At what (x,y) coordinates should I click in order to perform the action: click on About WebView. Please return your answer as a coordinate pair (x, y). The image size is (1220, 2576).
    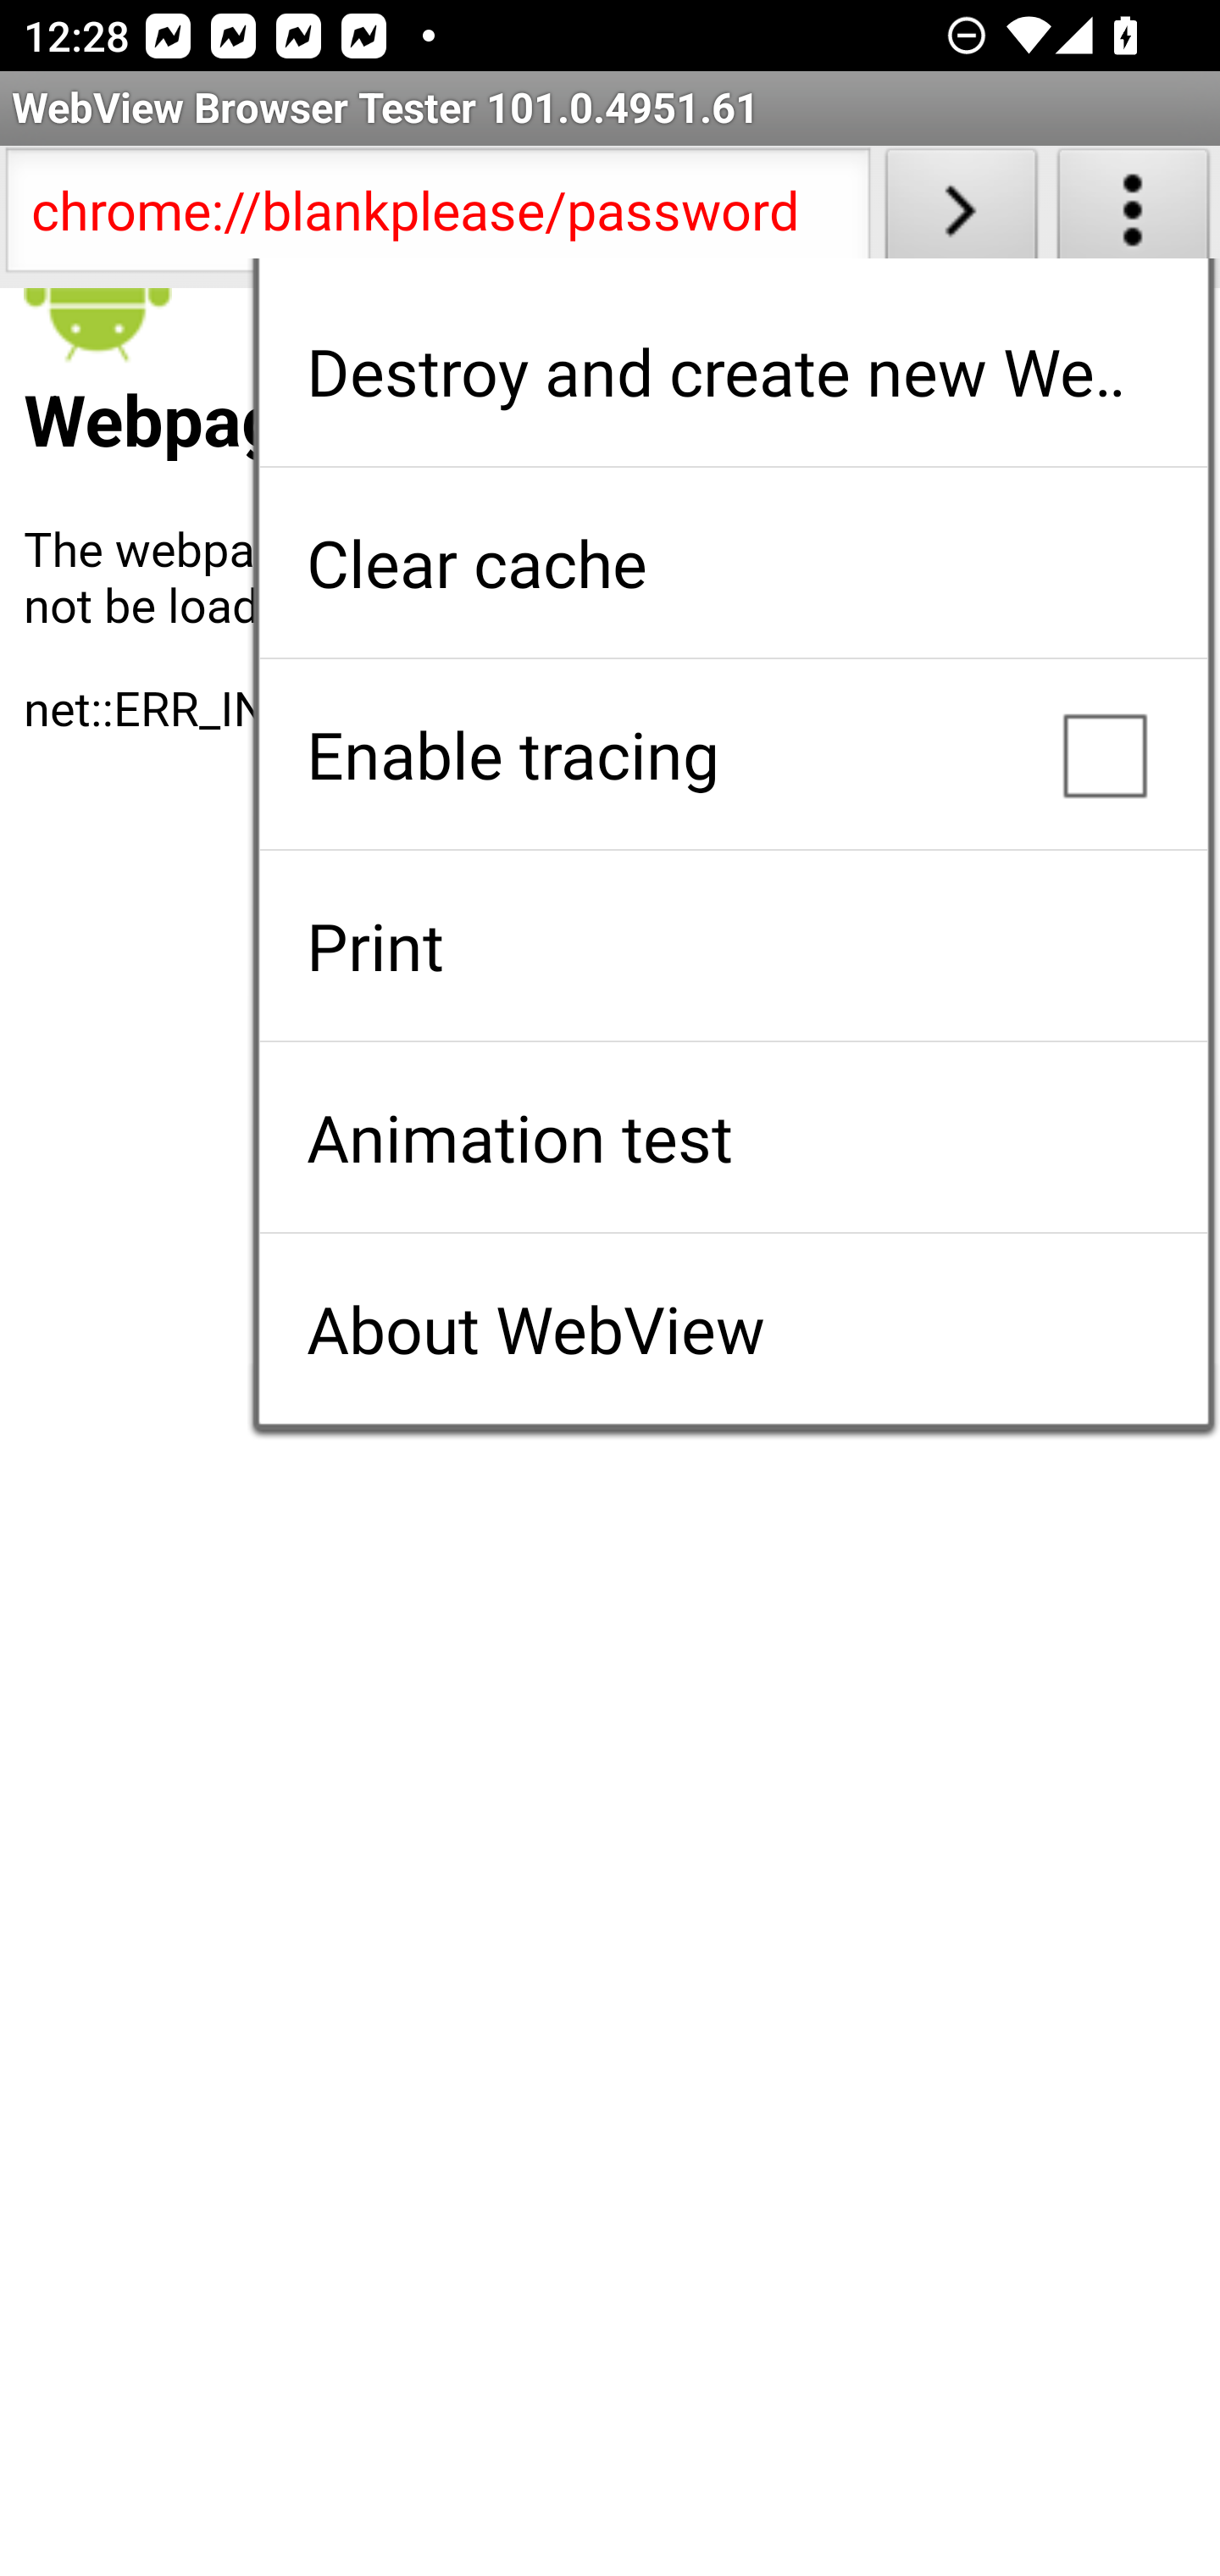
    Looking at the image, I should click on (733, 1329).